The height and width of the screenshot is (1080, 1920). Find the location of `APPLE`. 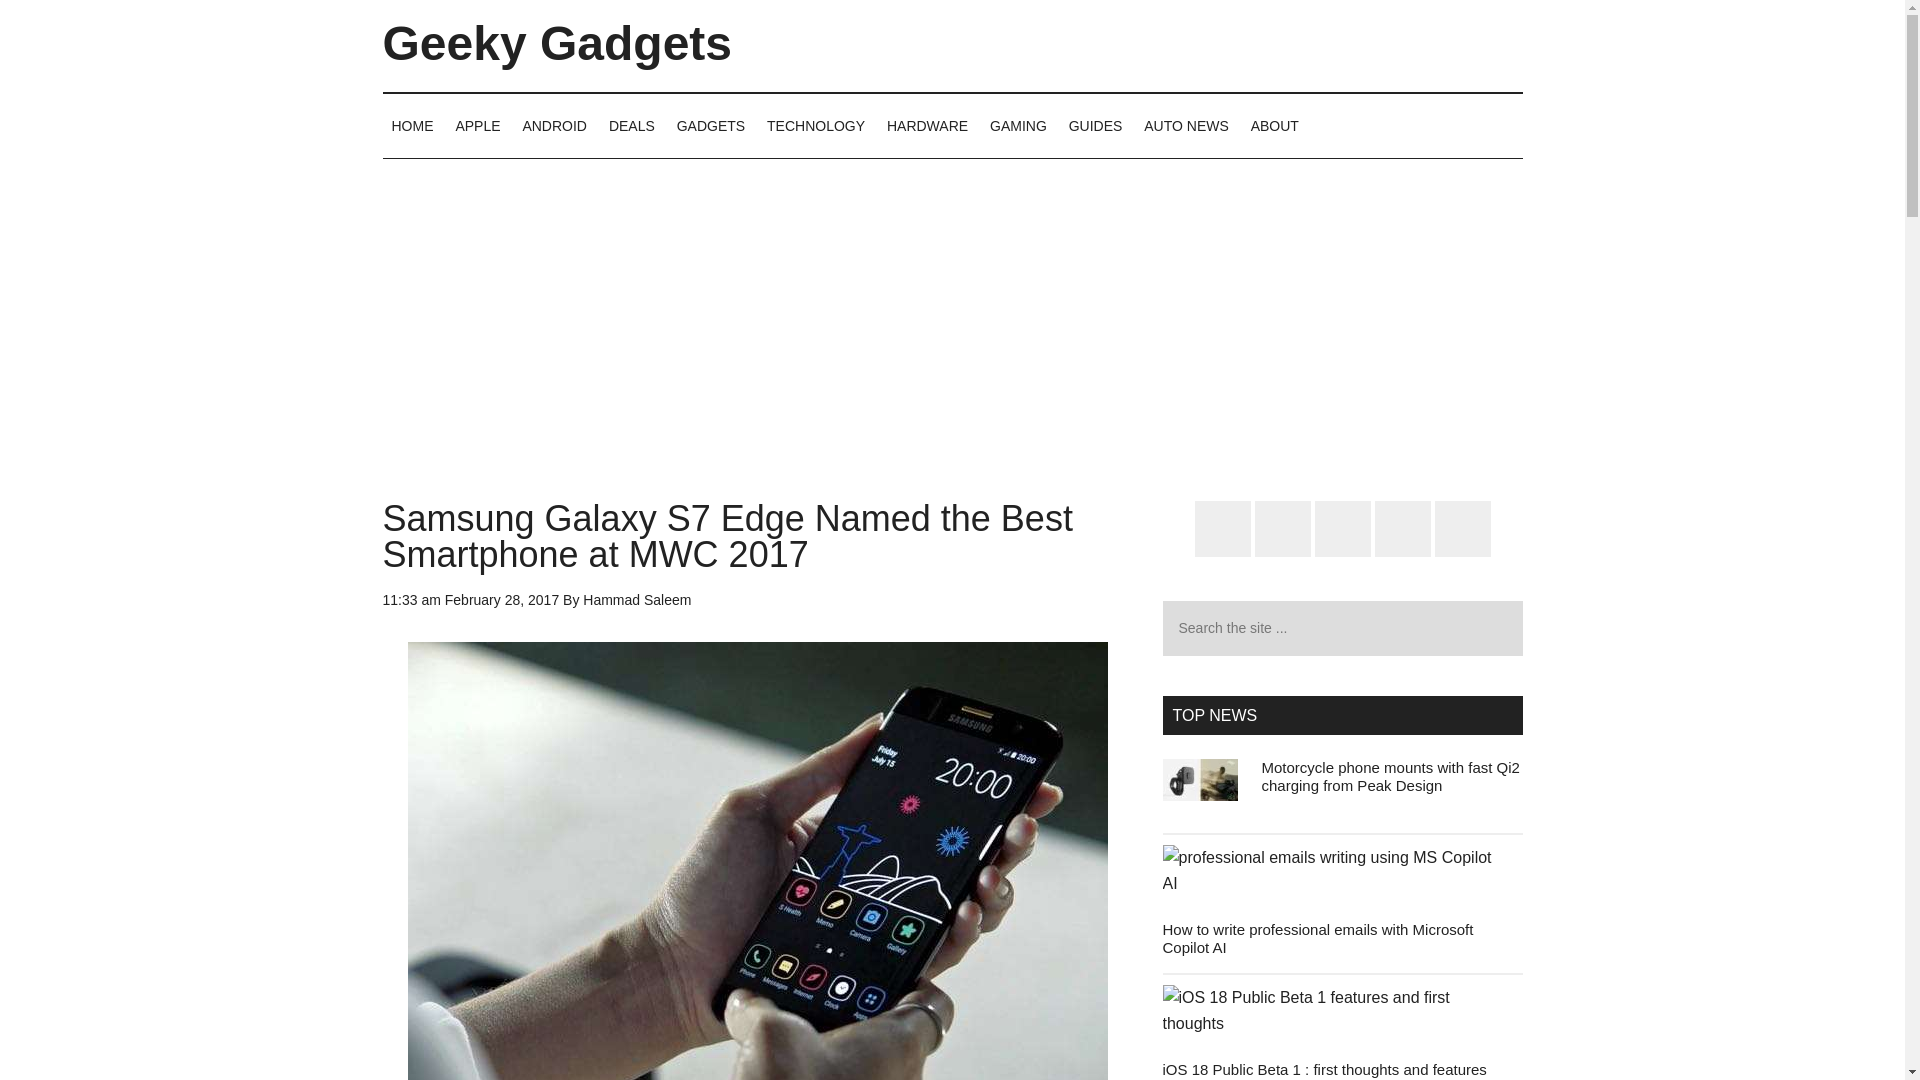

APPLE is located at coordinates (476, 125).